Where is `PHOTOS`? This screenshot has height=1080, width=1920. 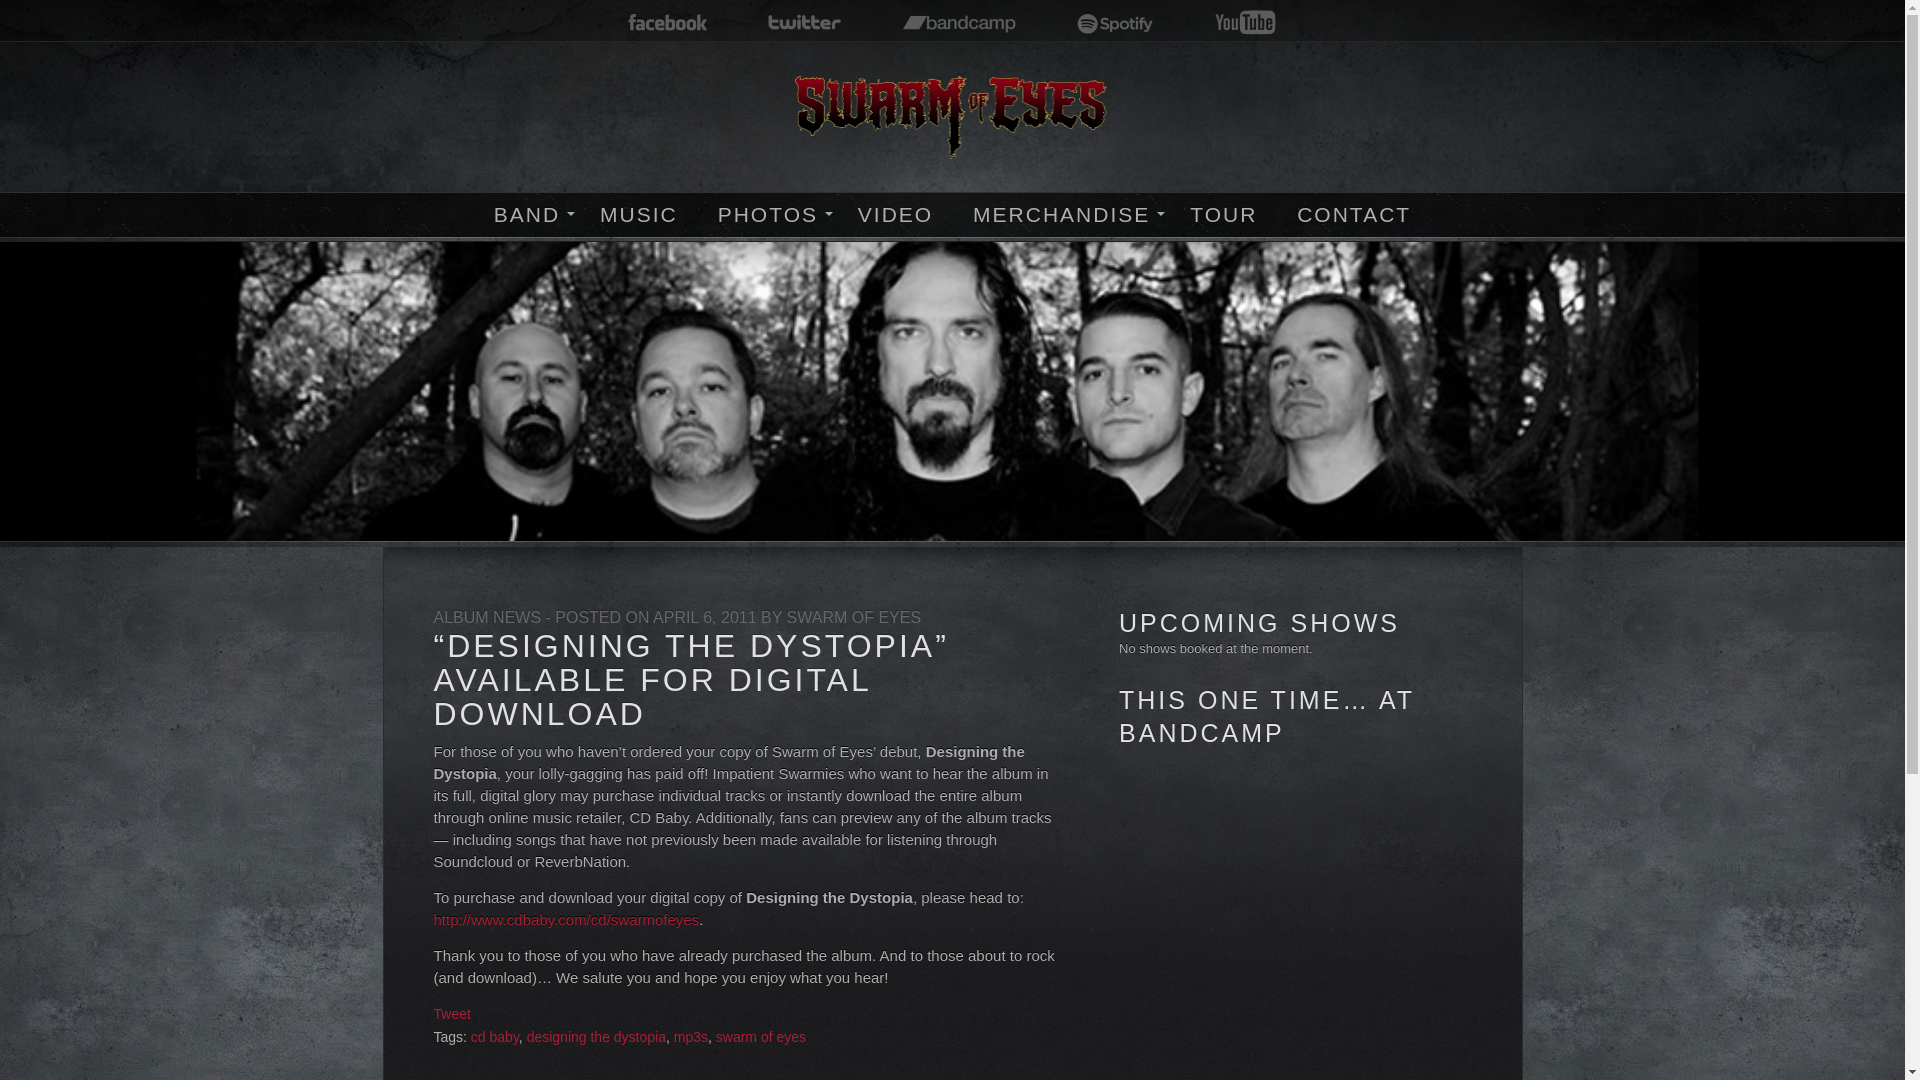 PHOTOS is located at coordinates (768, 216).